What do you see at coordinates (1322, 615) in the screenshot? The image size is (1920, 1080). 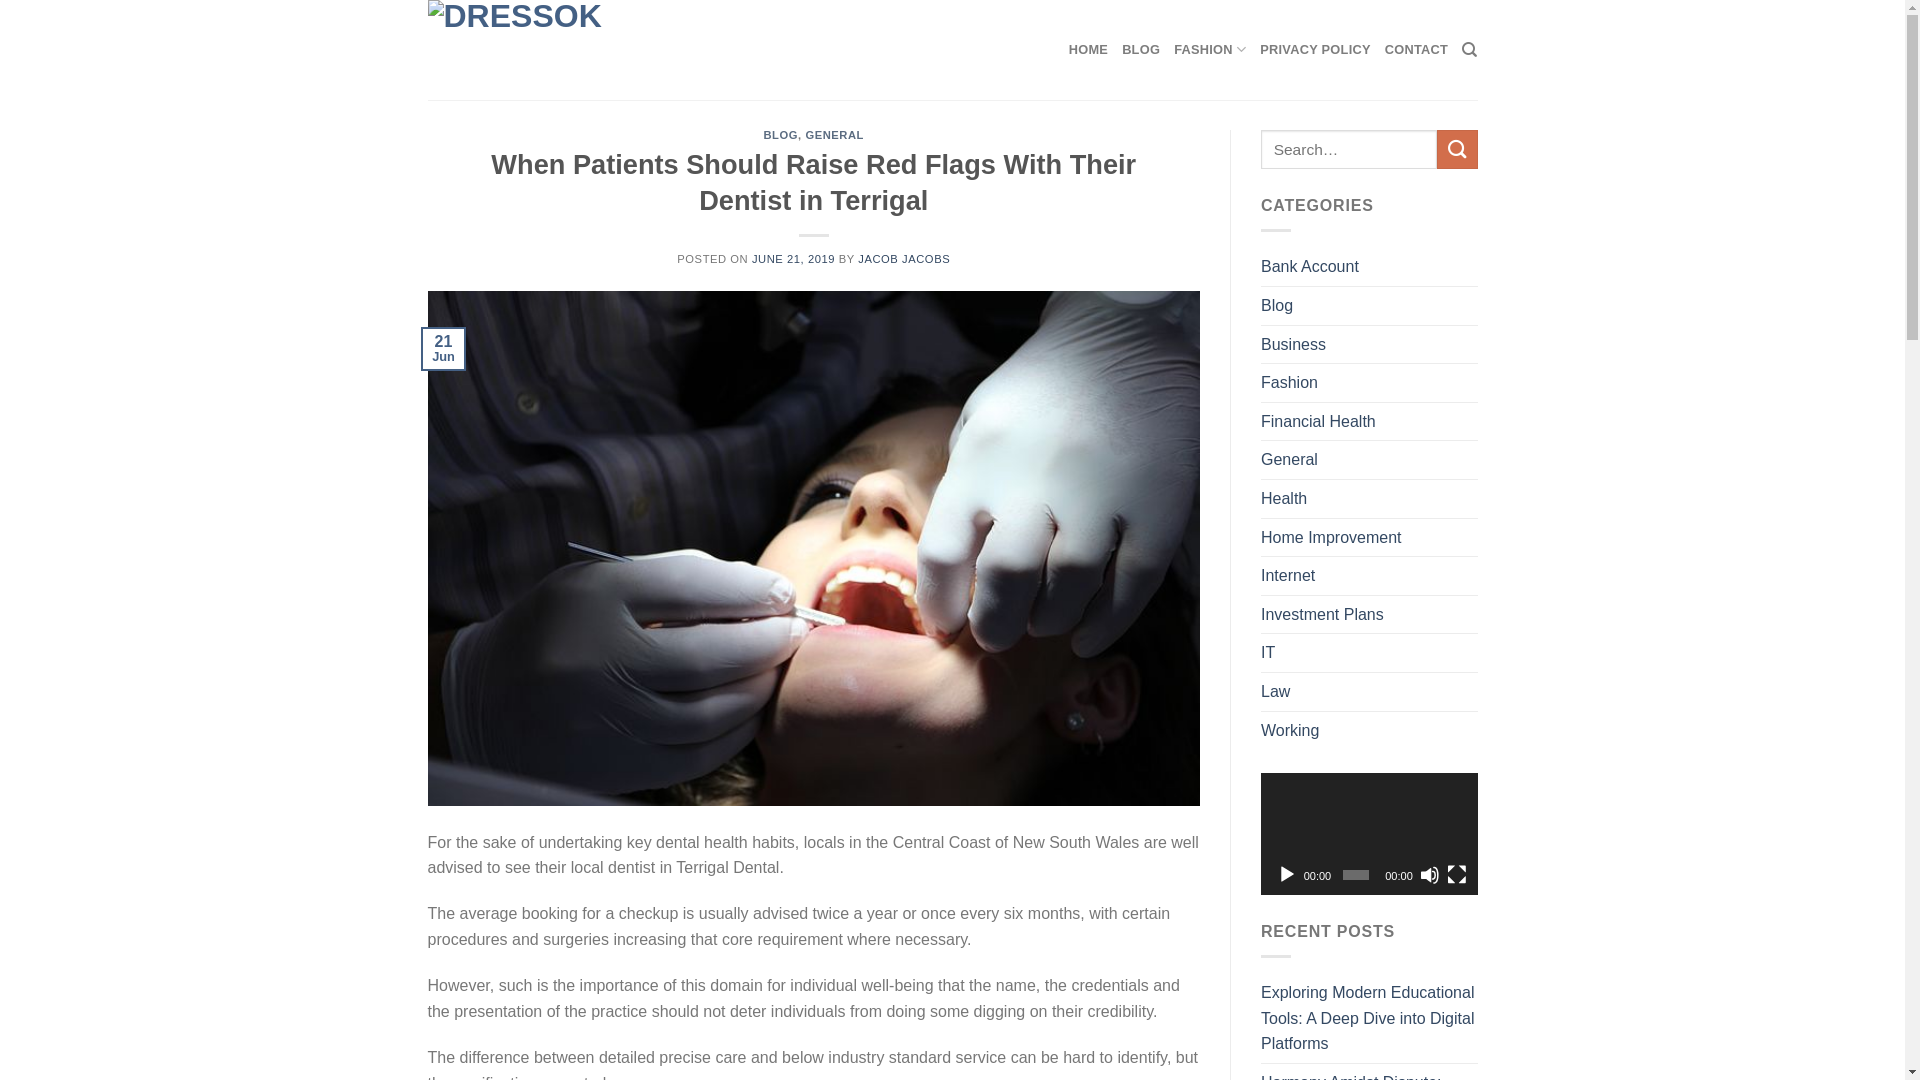 I see `Investment Plans` at bounding box center [1322, 615].